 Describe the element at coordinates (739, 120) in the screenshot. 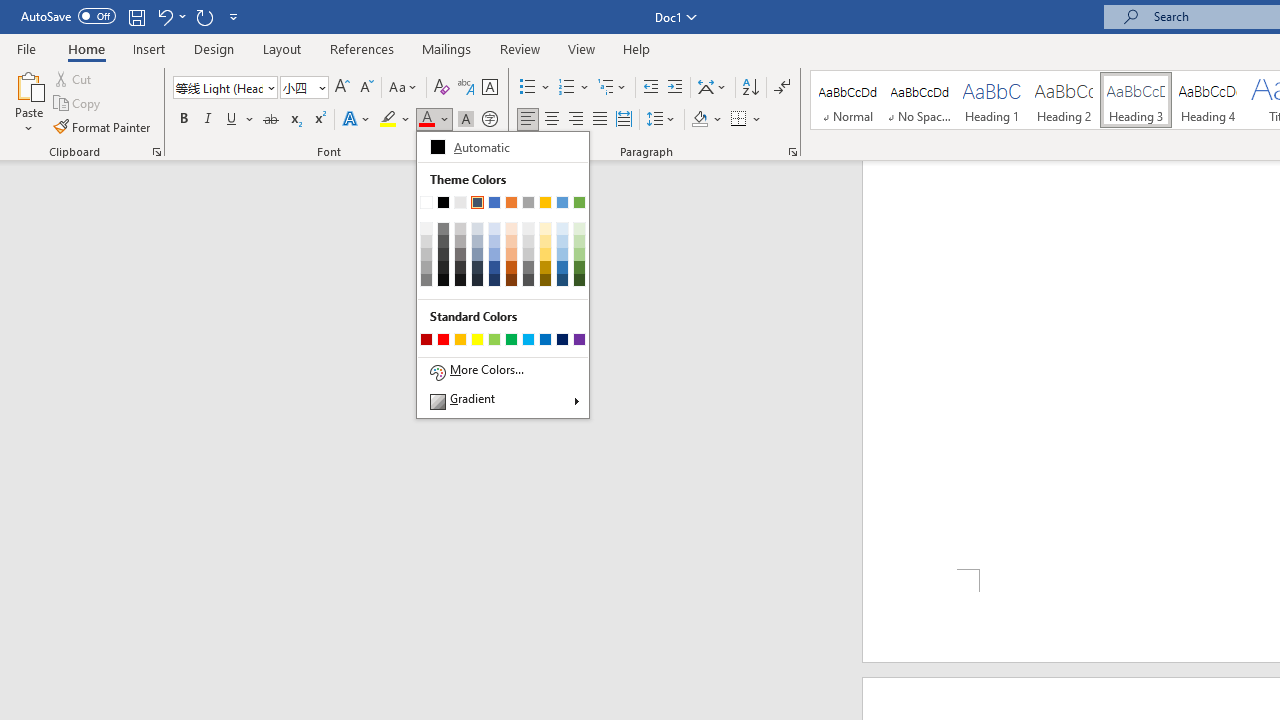

I see `Borders` at that location.